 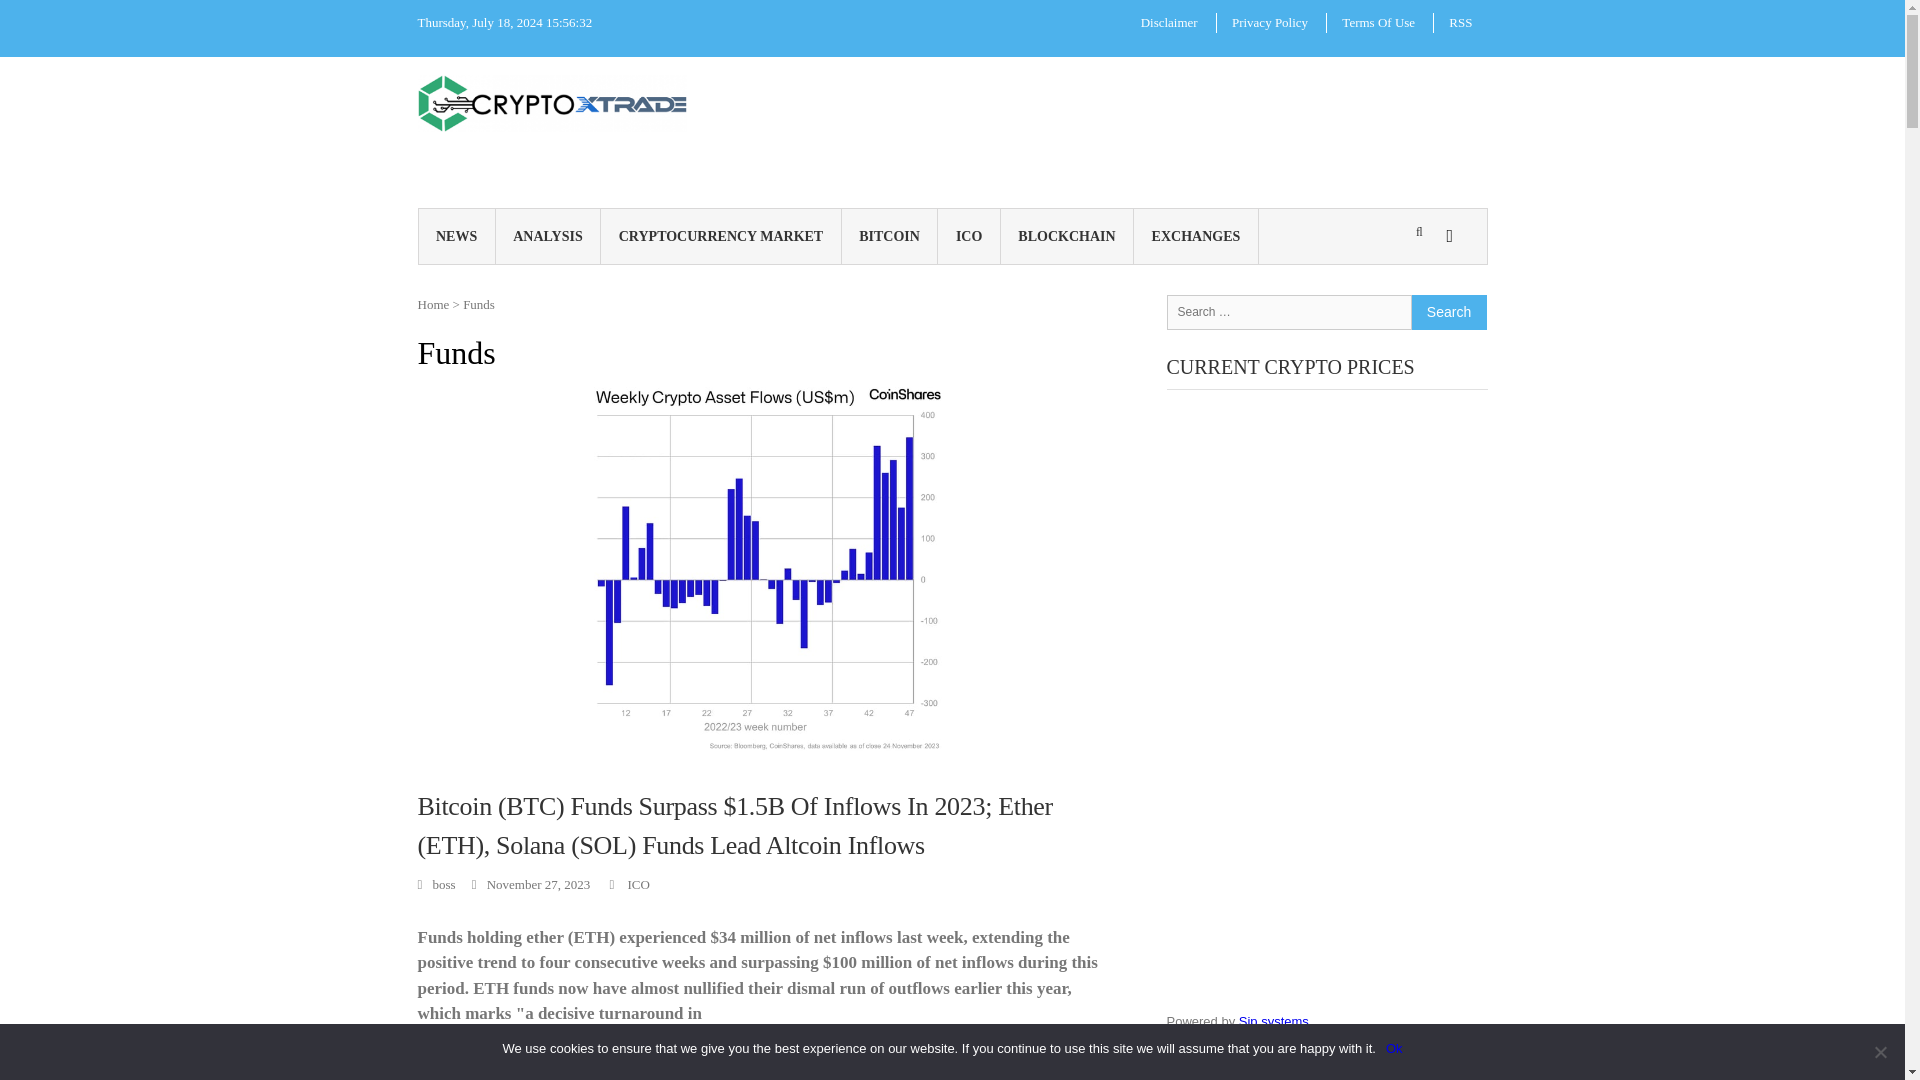 I want to click on CRYPTOCURRENCY MARKET, so click(x=720, y=236).